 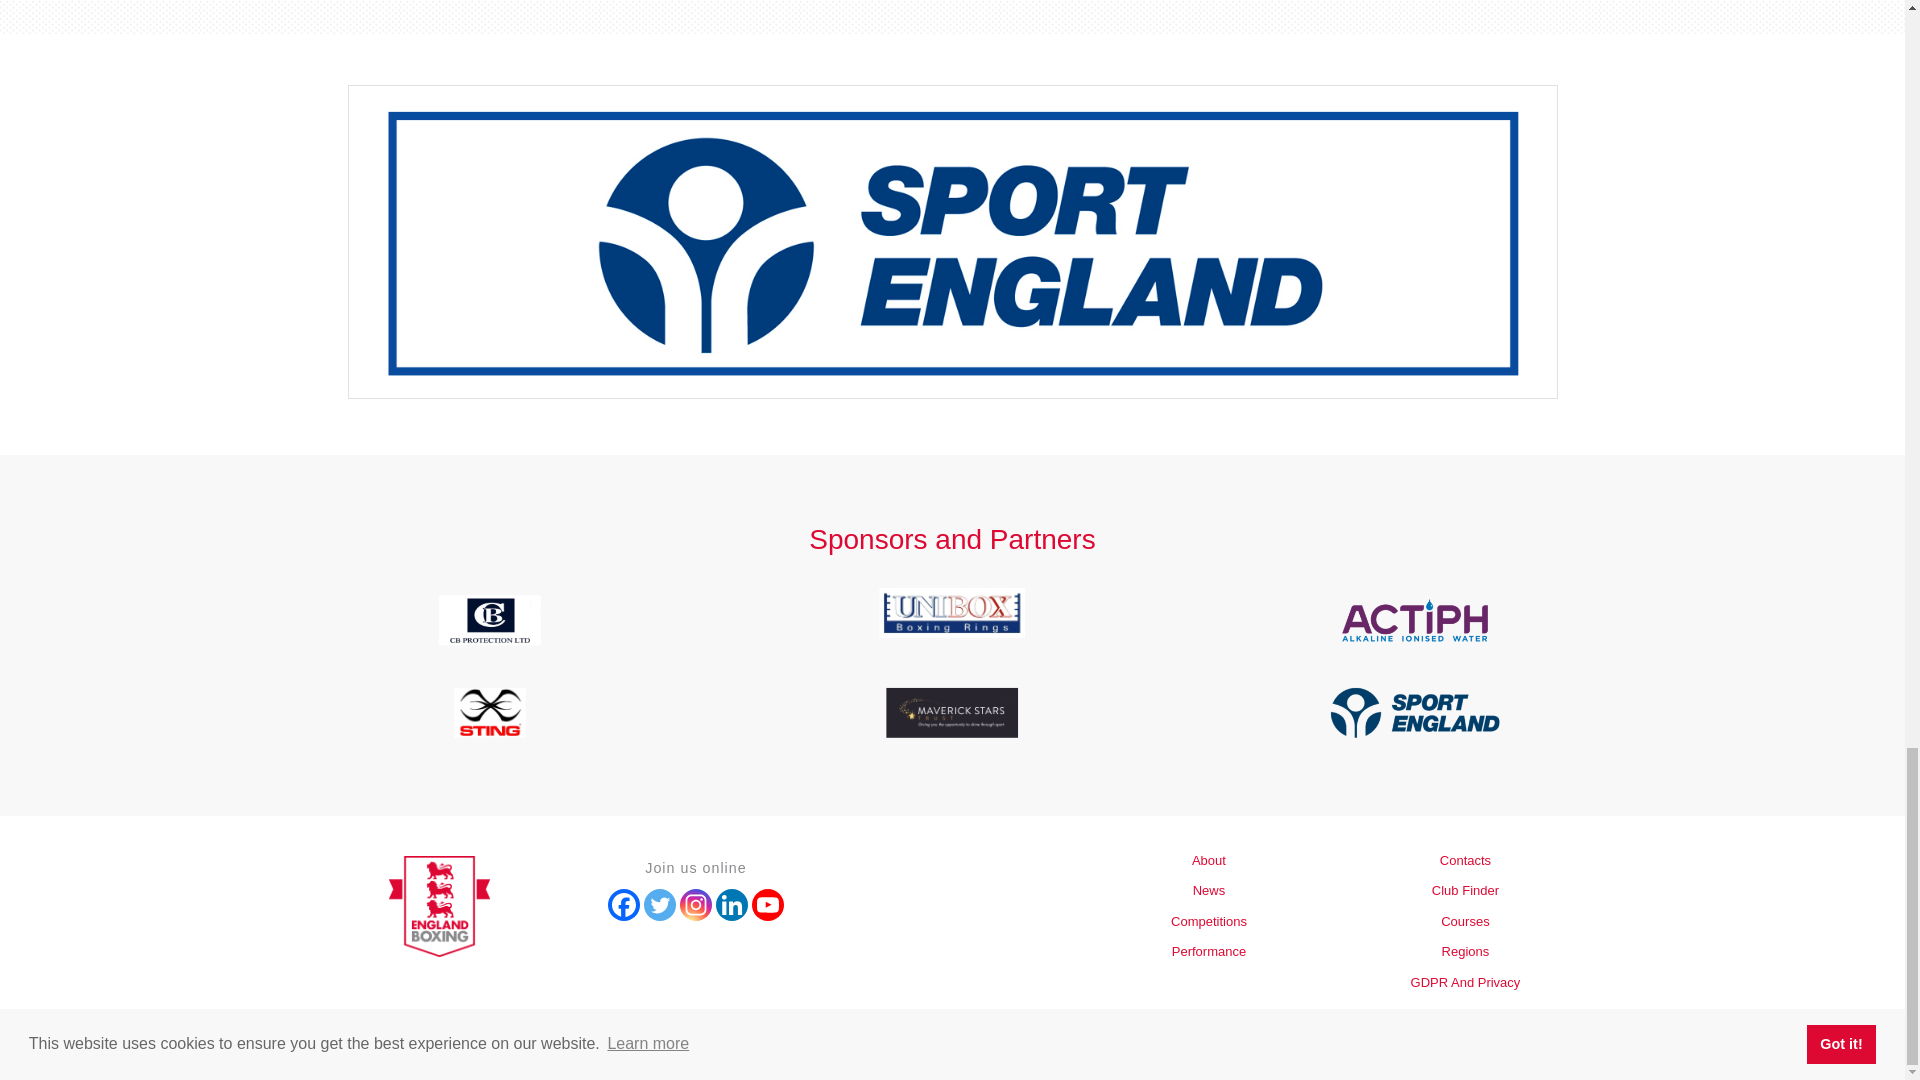 What do you see at coordinates (624, 904) in the screenshot?
I see `Facebook` at bounding box center [624, 904].